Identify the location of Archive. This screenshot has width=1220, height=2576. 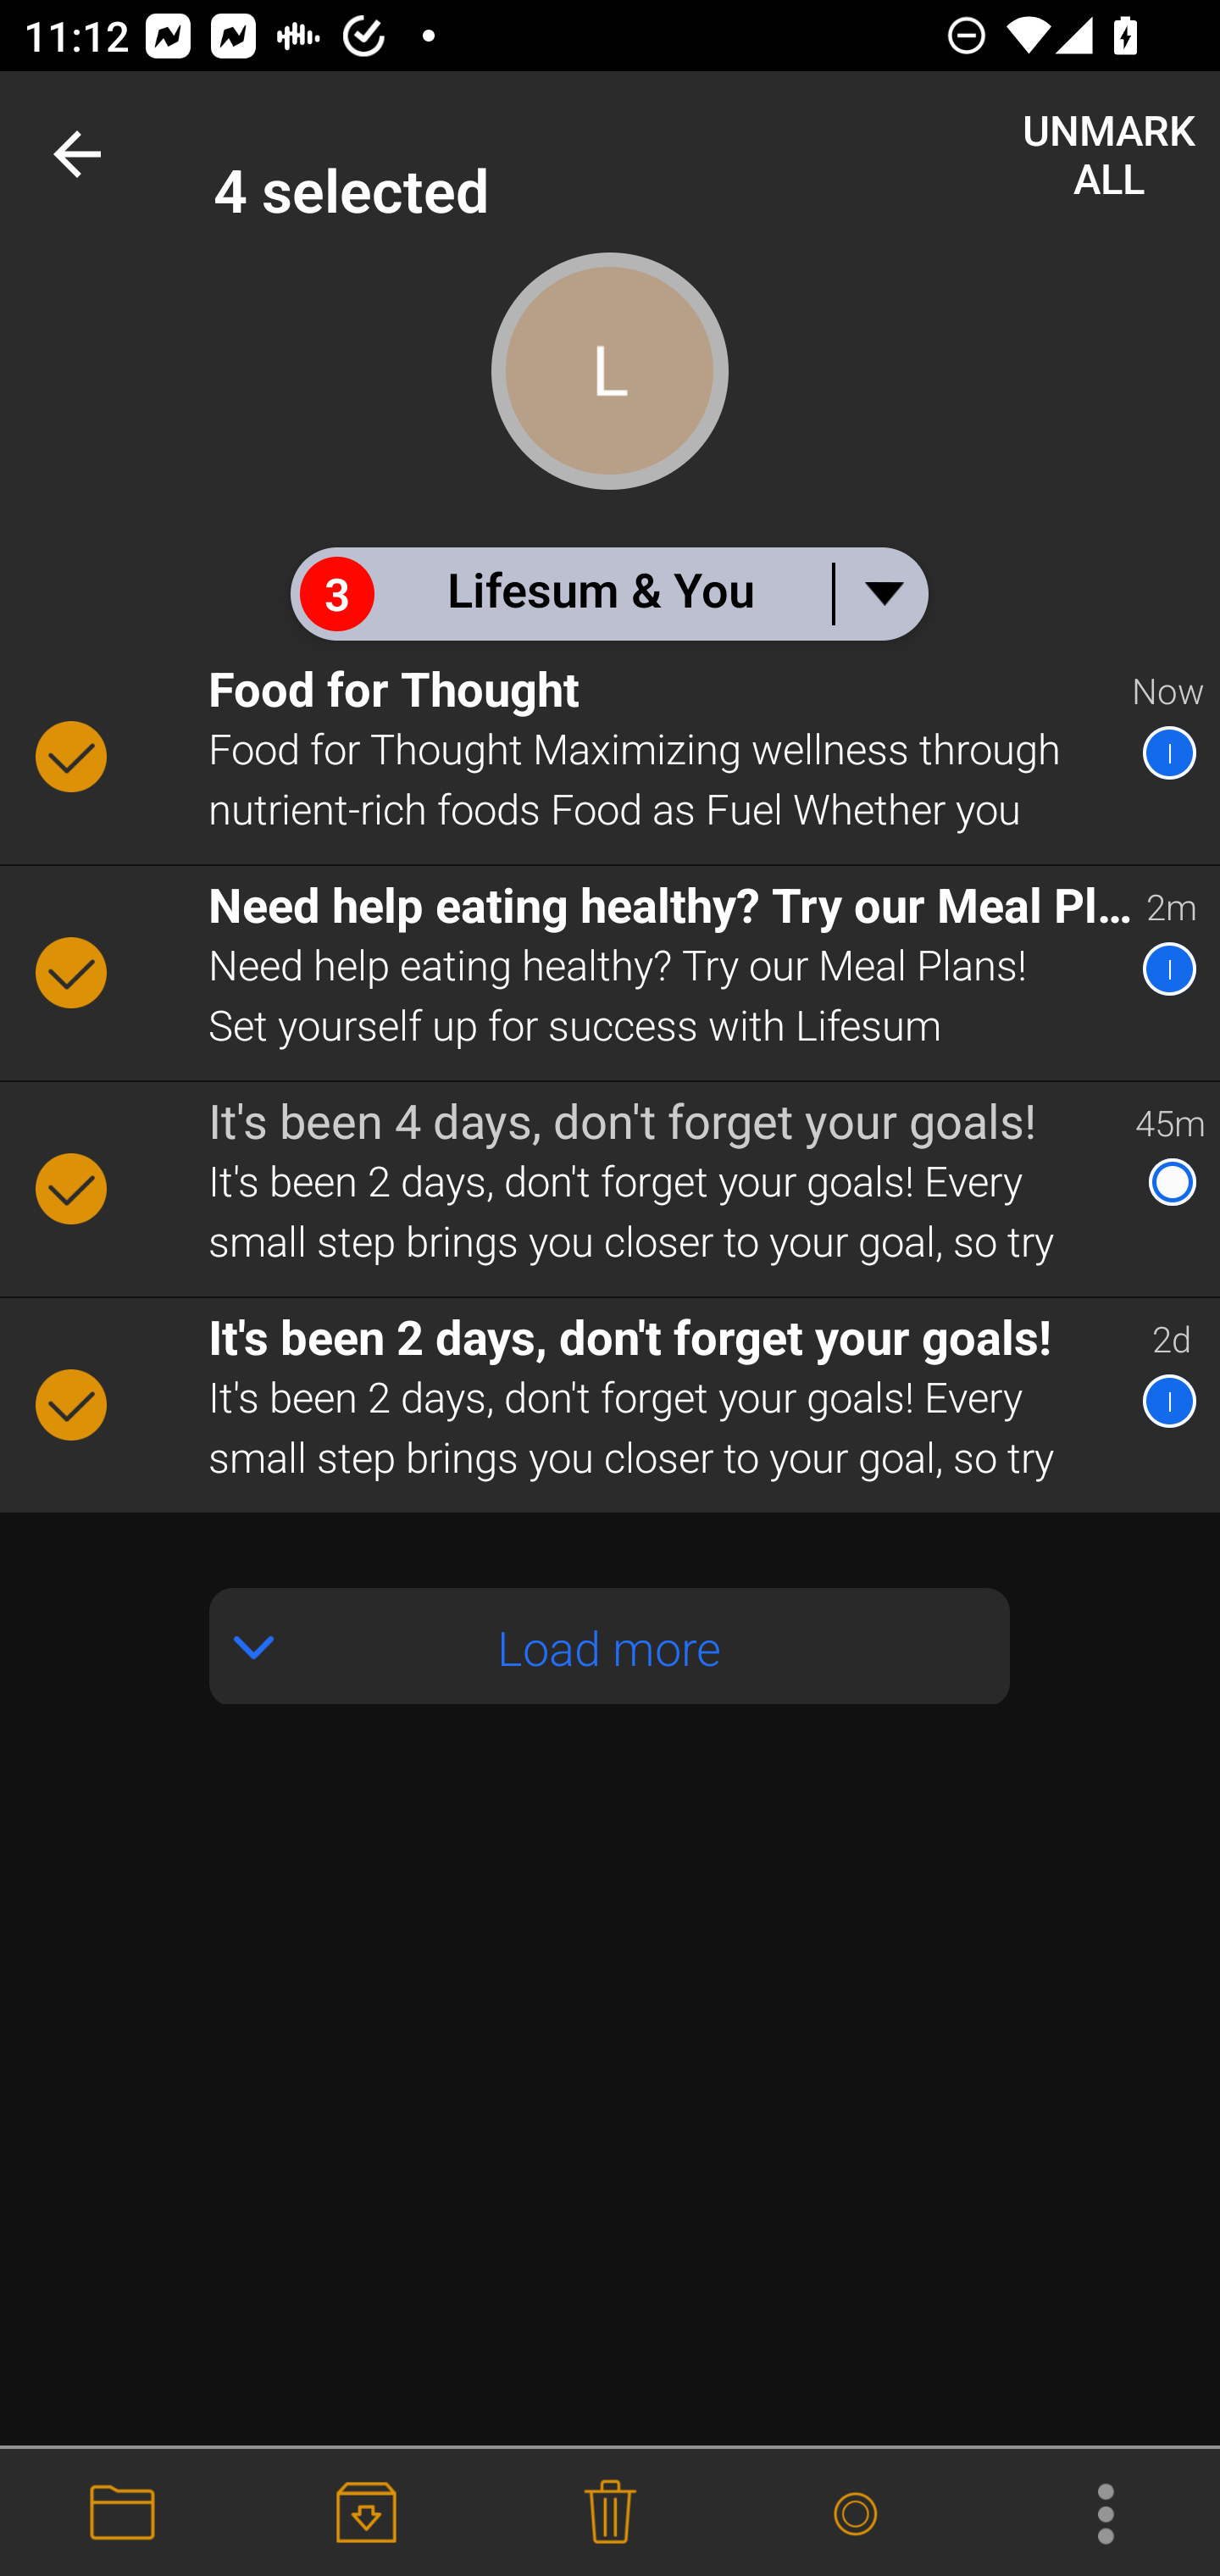
(366, 2513).